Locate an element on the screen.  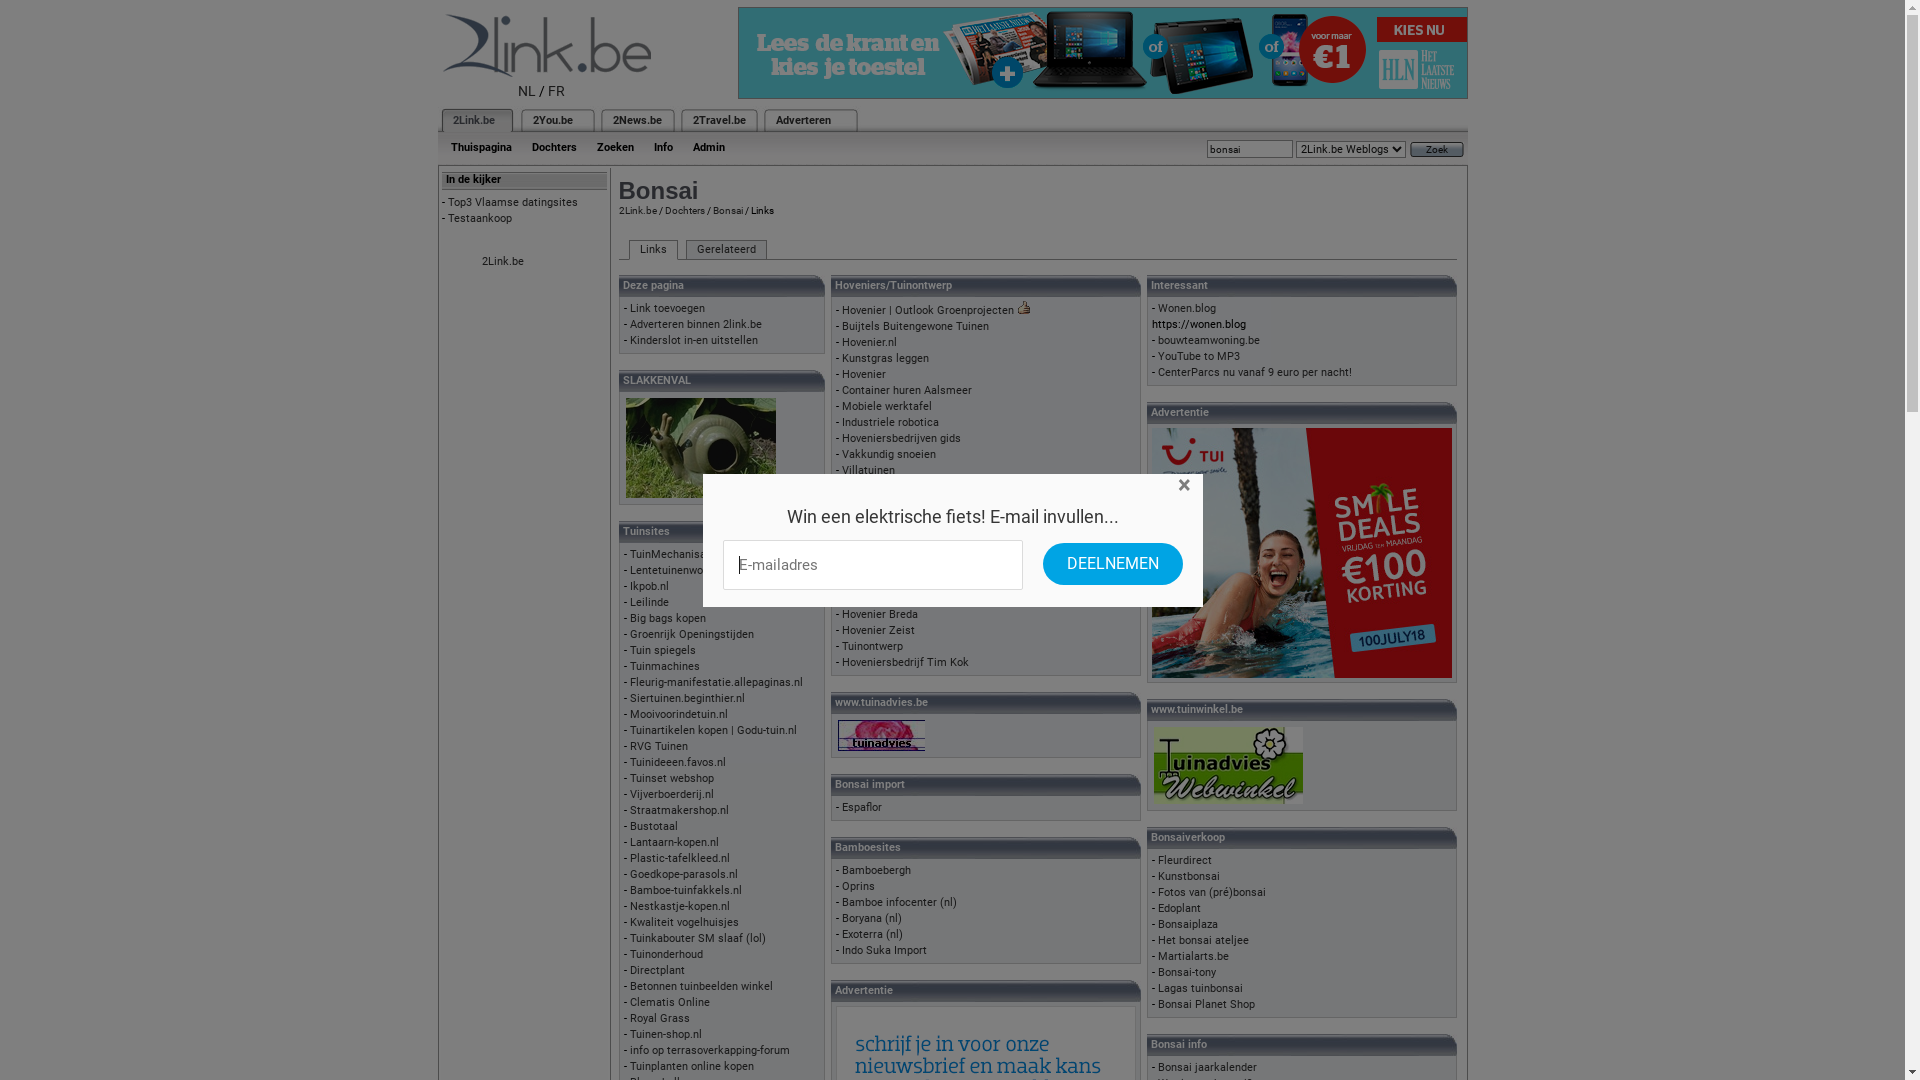
Bamboe-tuinfakkels.nl is located at coordinates (686, 890).